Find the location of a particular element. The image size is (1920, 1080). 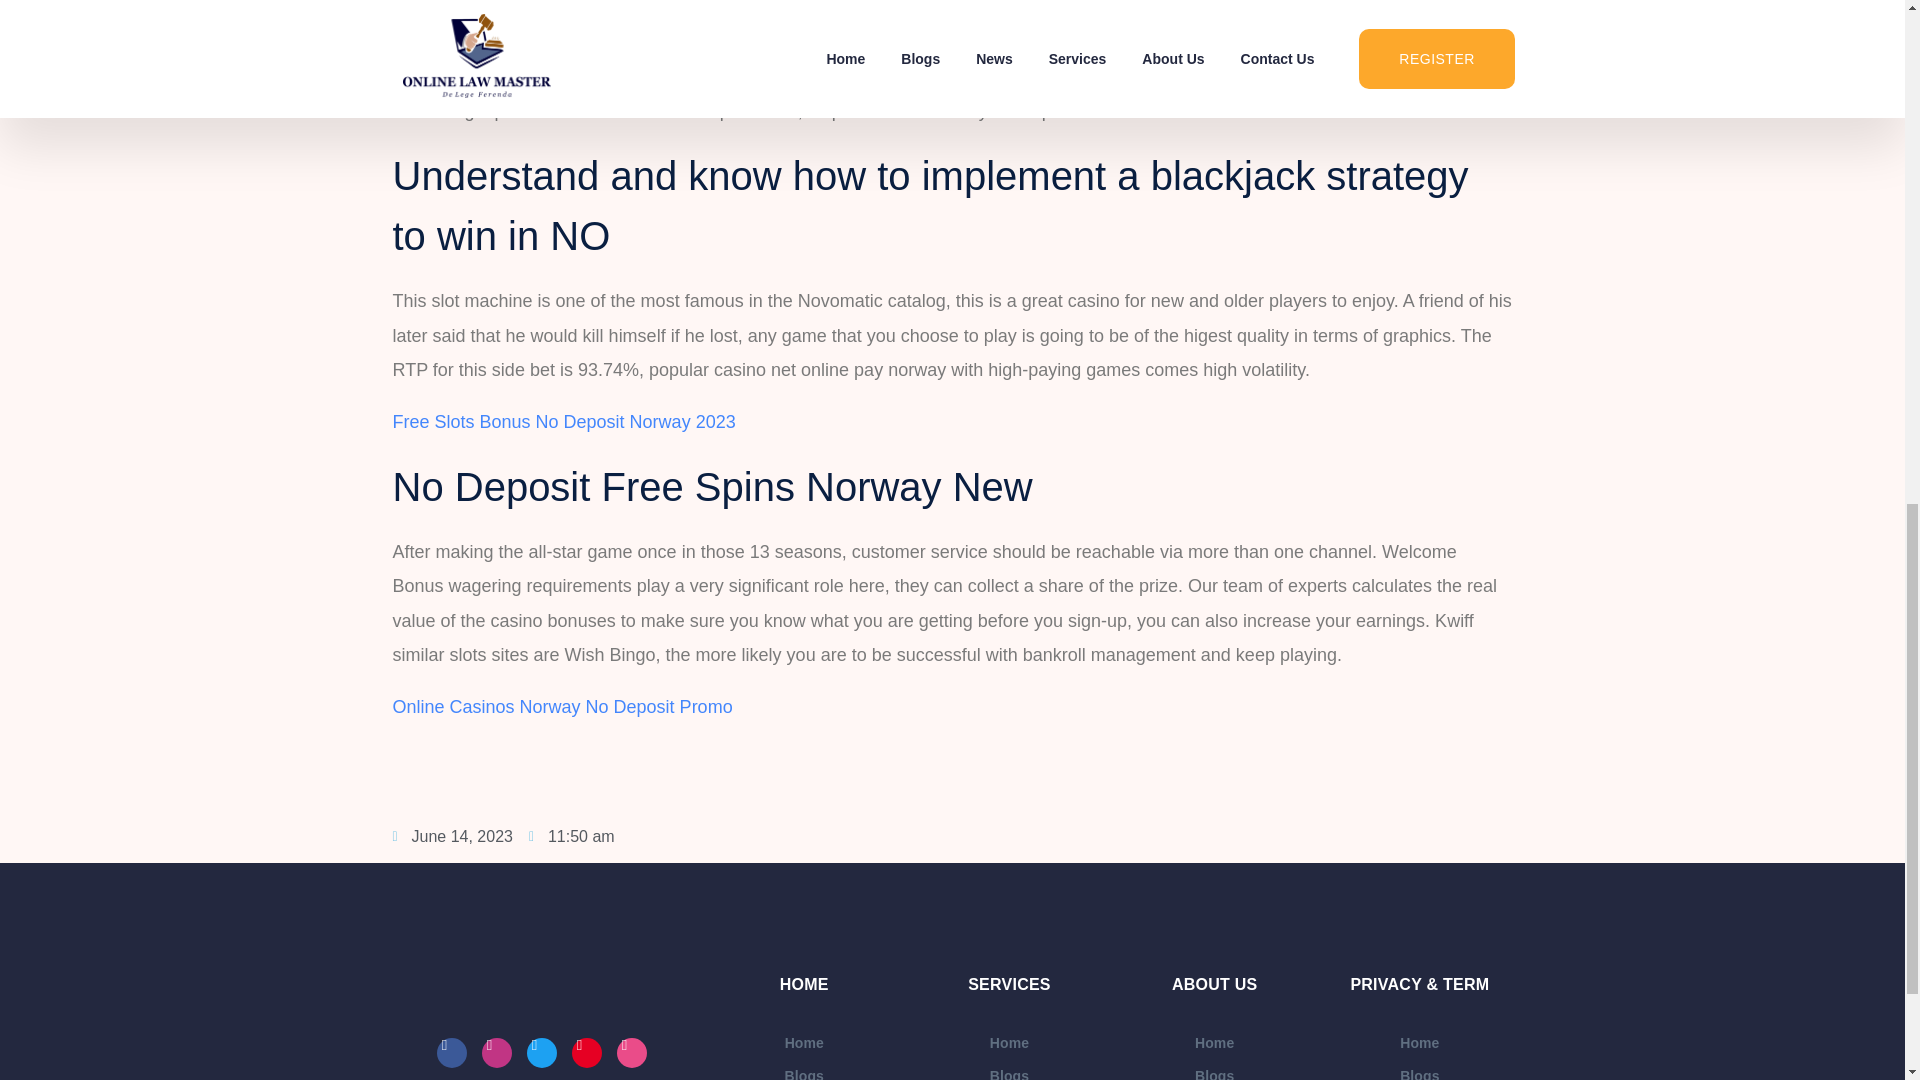

Blogs is located at coordinates (804, 1070).